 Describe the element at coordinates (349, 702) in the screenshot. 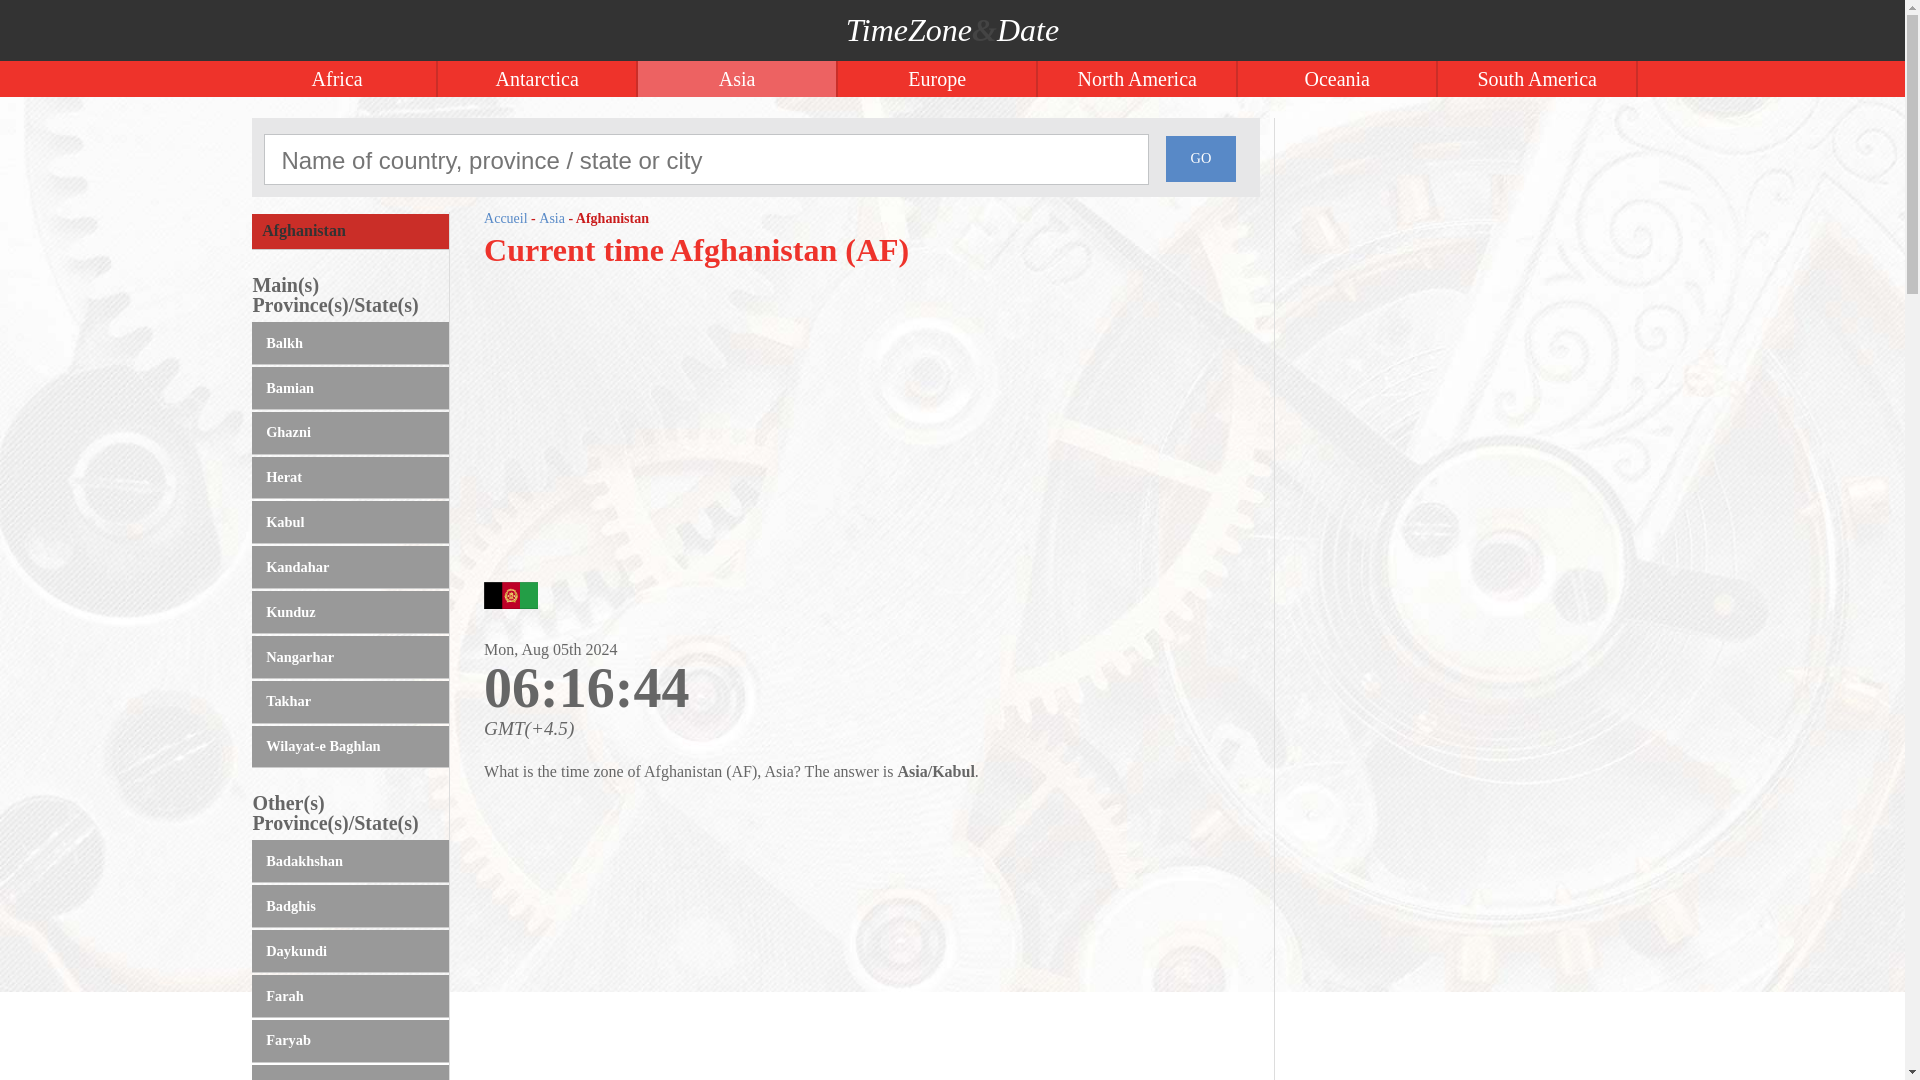

I see `Takhar` at that location.